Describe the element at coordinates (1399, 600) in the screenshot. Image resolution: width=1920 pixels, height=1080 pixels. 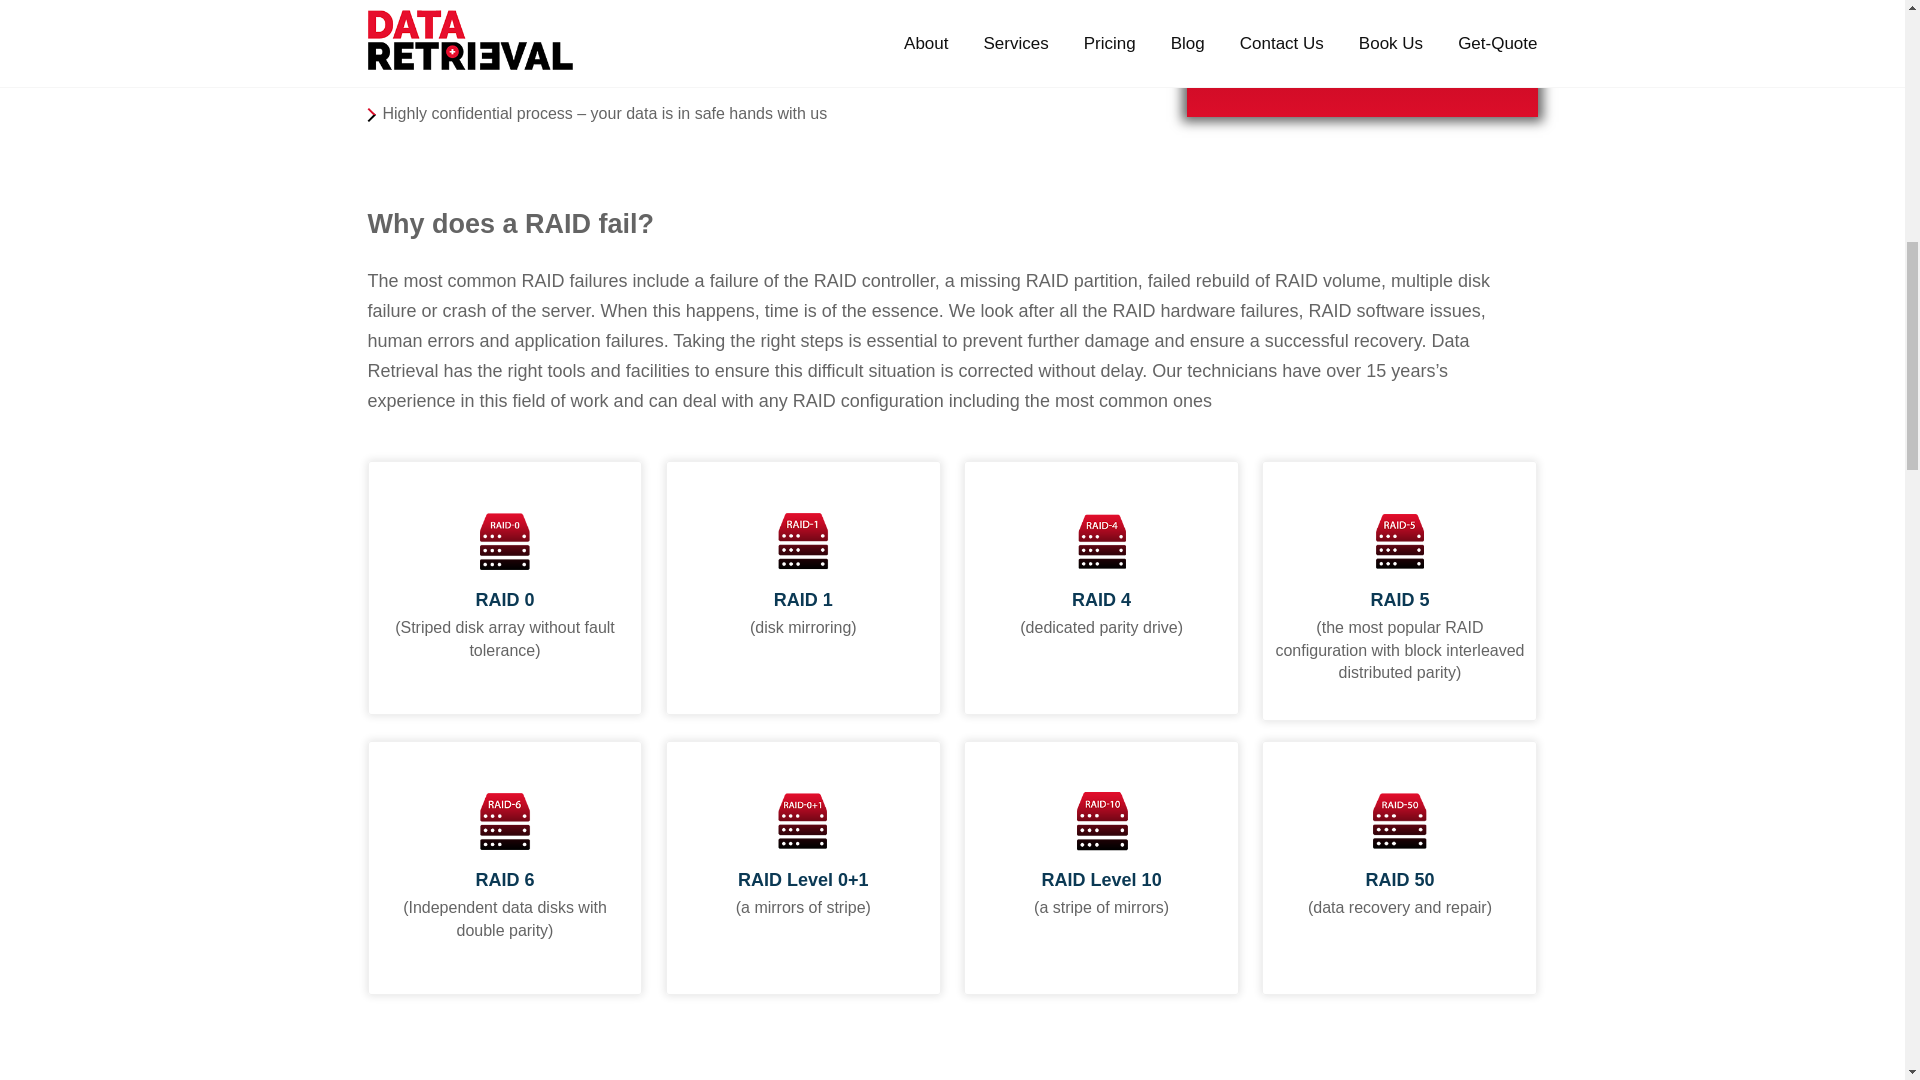
I see `RAID 5` at that location.